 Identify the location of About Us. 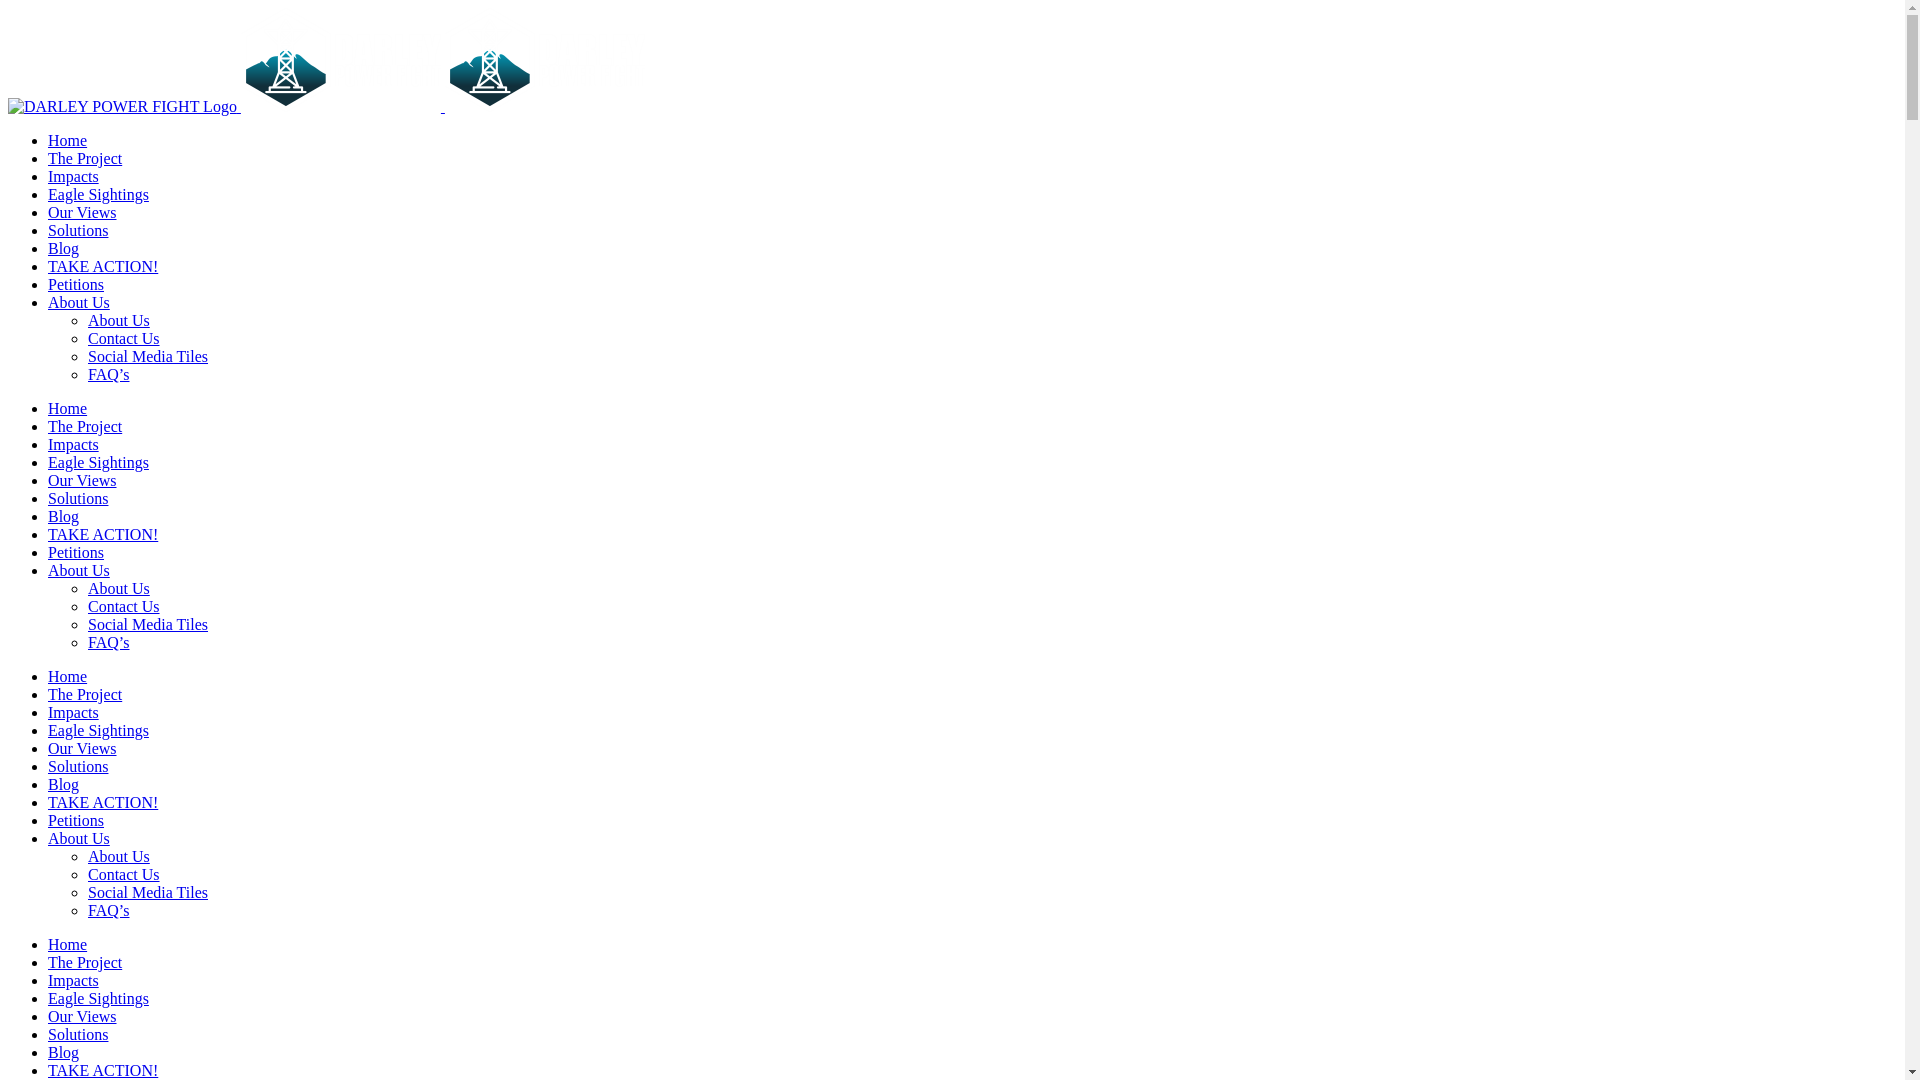
(119, 320).